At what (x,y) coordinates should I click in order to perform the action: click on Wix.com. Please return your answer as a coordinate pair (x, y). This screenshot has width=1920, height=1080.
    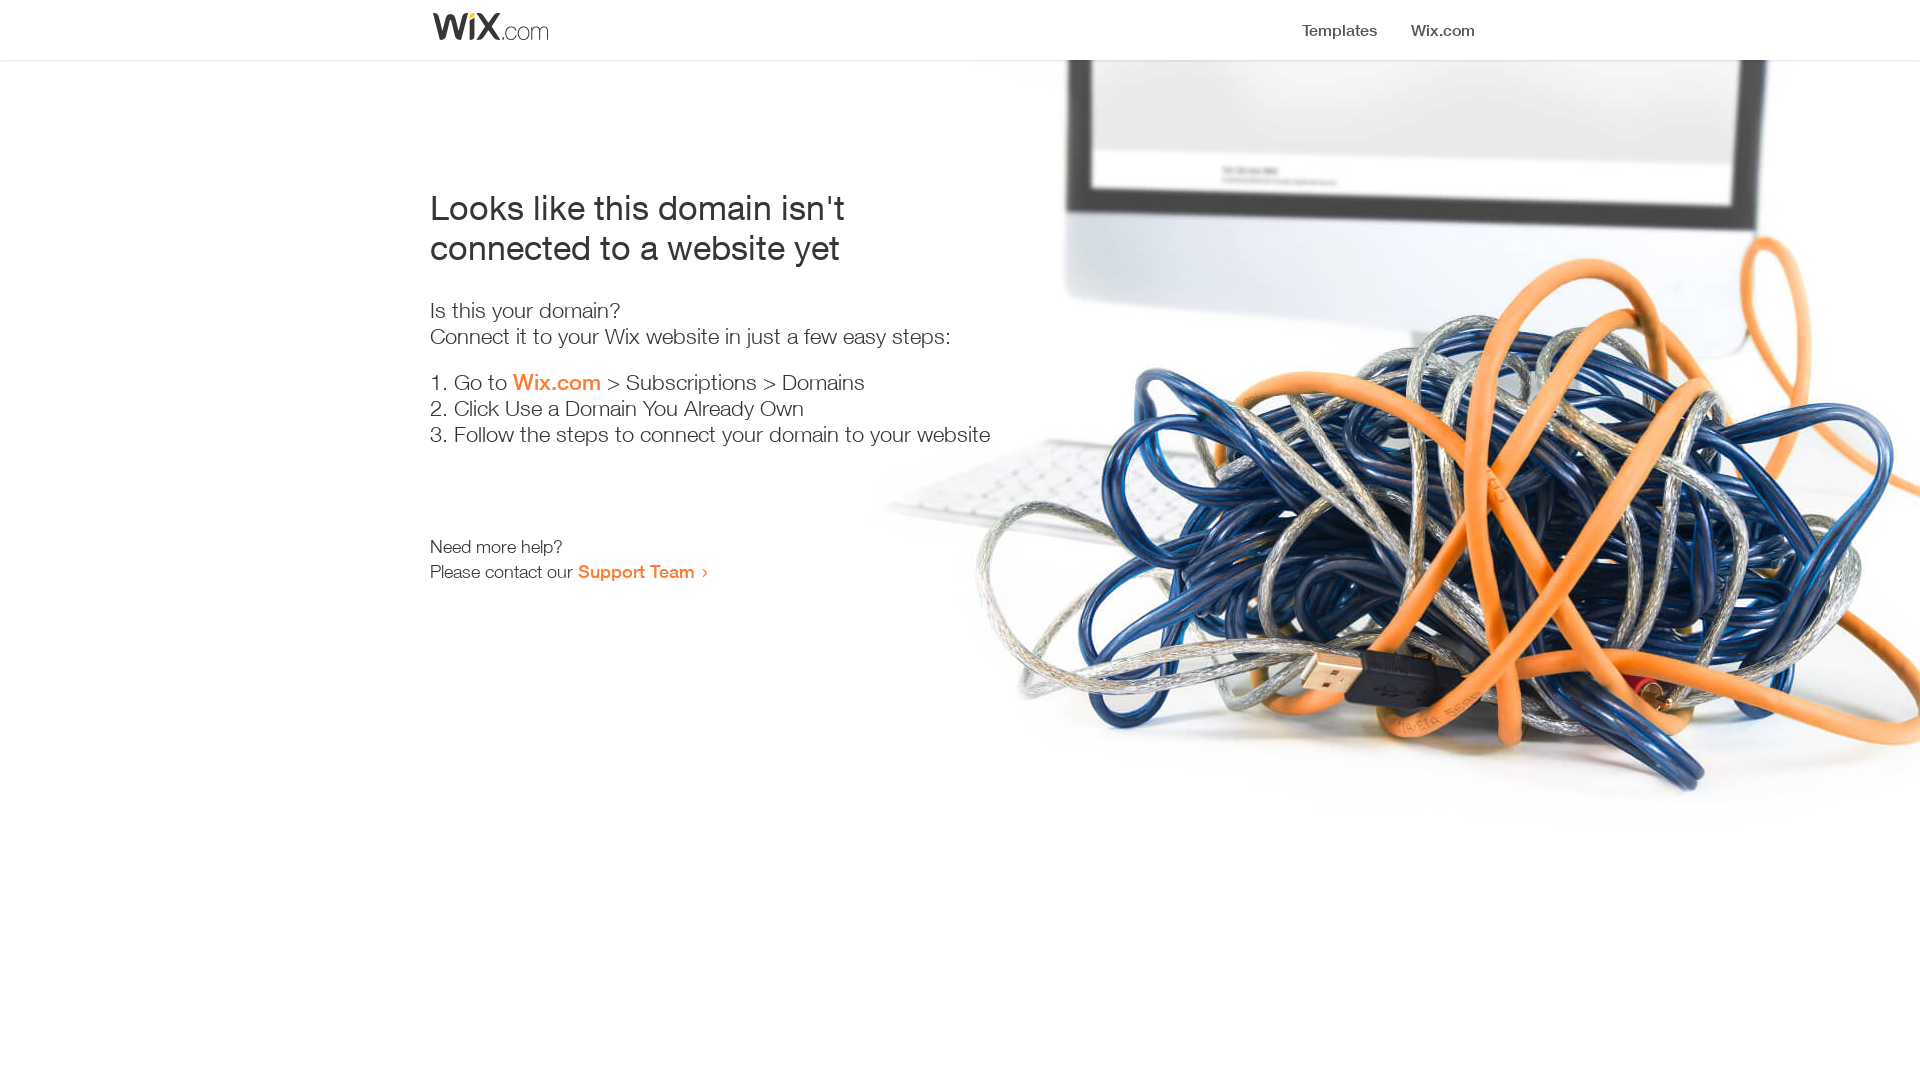
    Looking at the image, I should click on (557, 382).